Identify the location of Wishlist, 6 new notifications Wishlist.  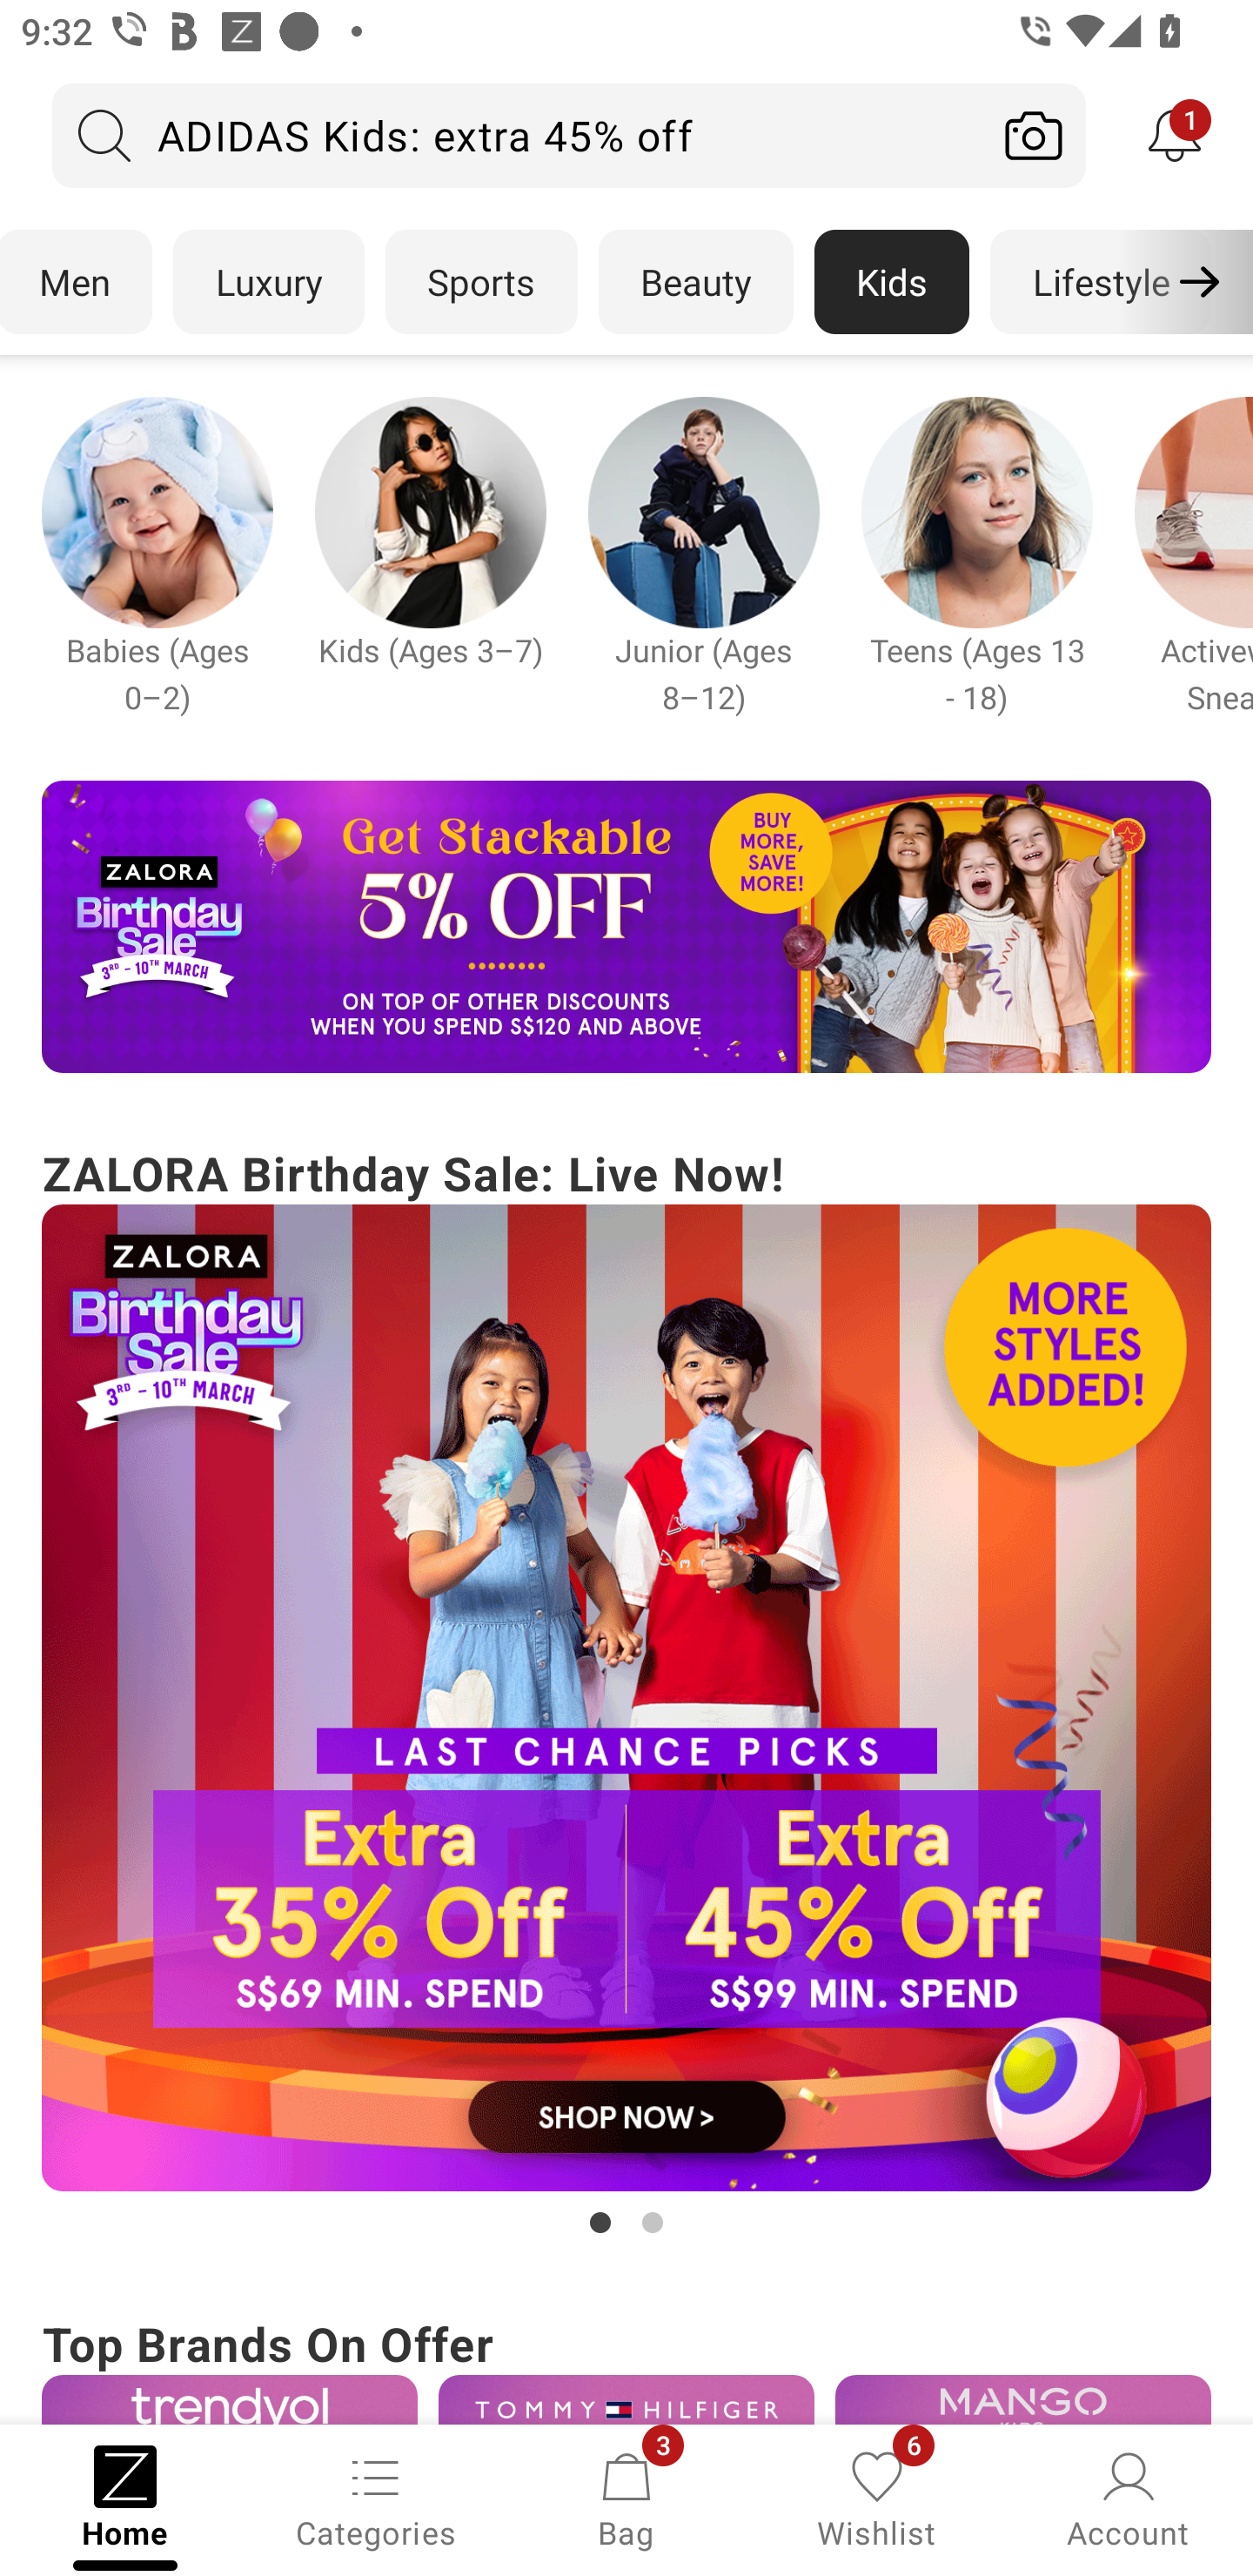
(877, 2498).